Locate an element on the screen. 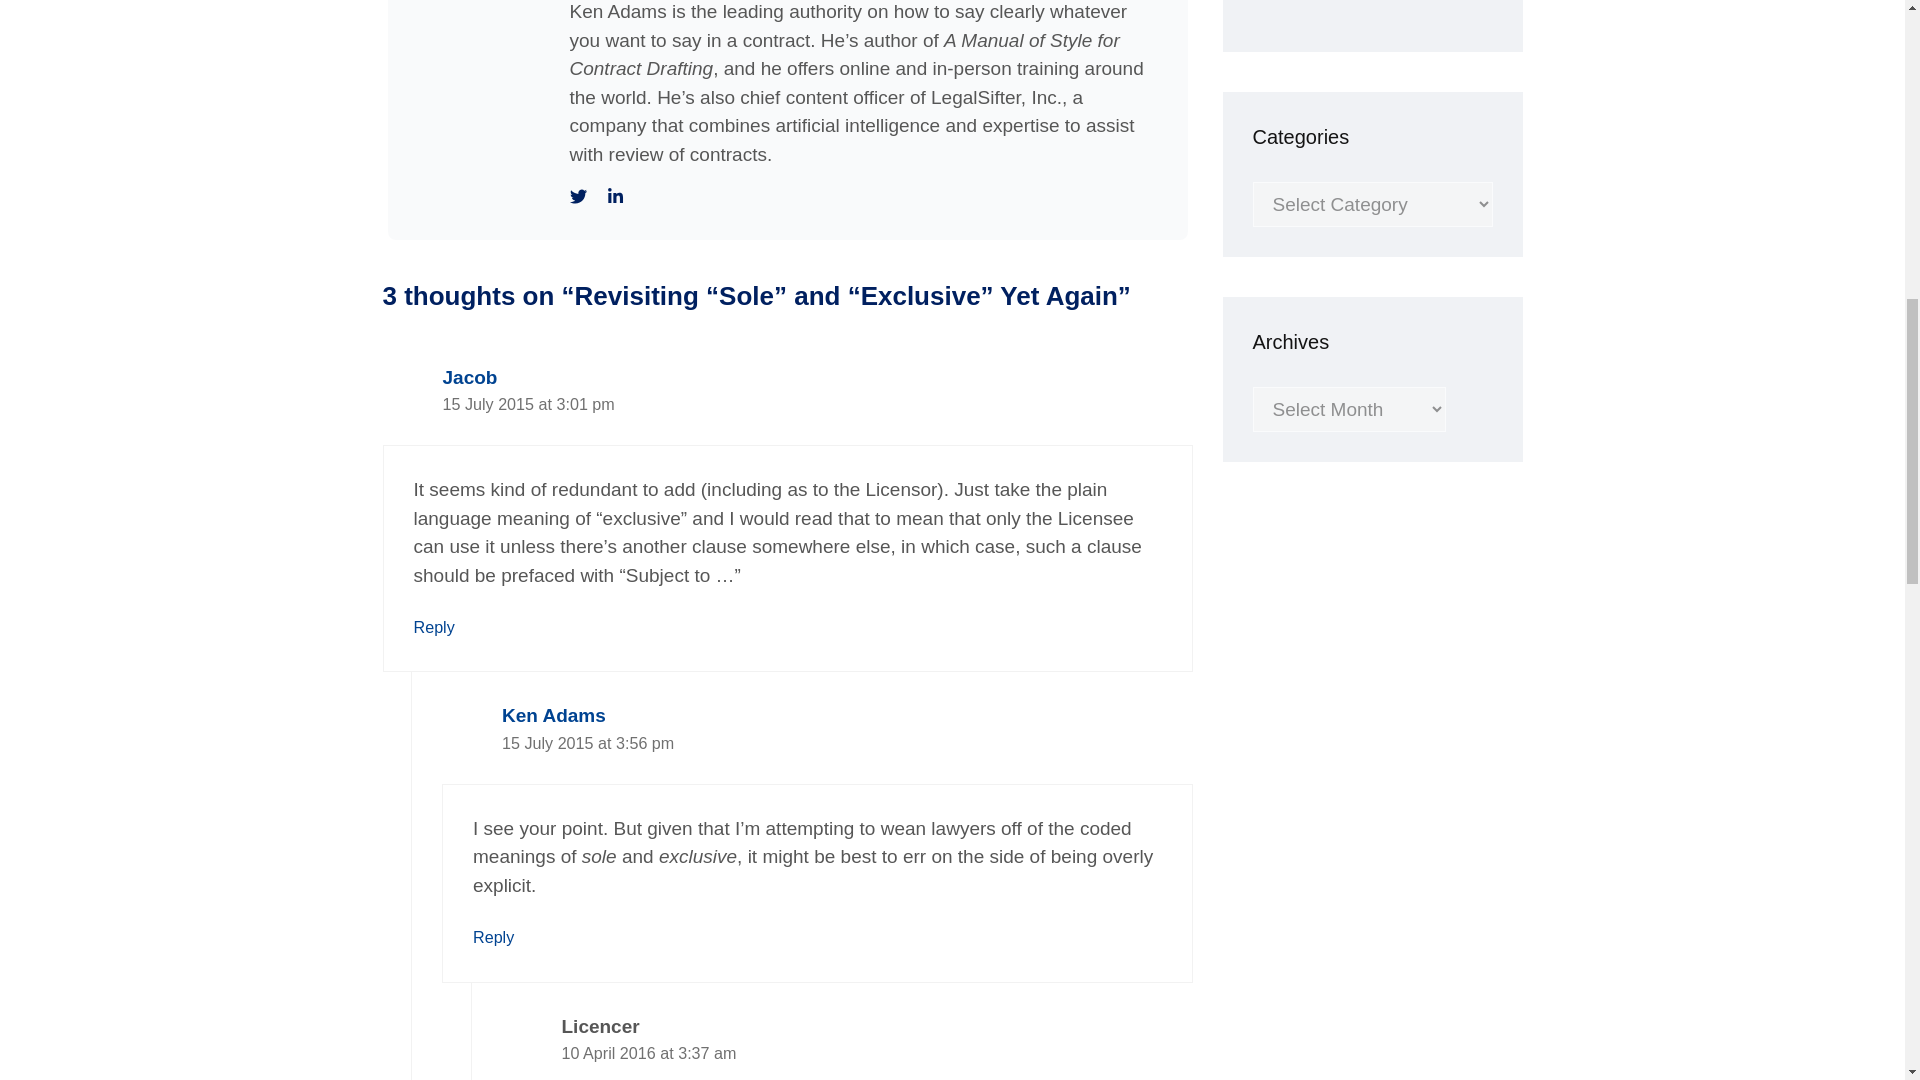 The width and height of the screenshot is (1920, 1080). Jacob is located at coordinates (469, 377).